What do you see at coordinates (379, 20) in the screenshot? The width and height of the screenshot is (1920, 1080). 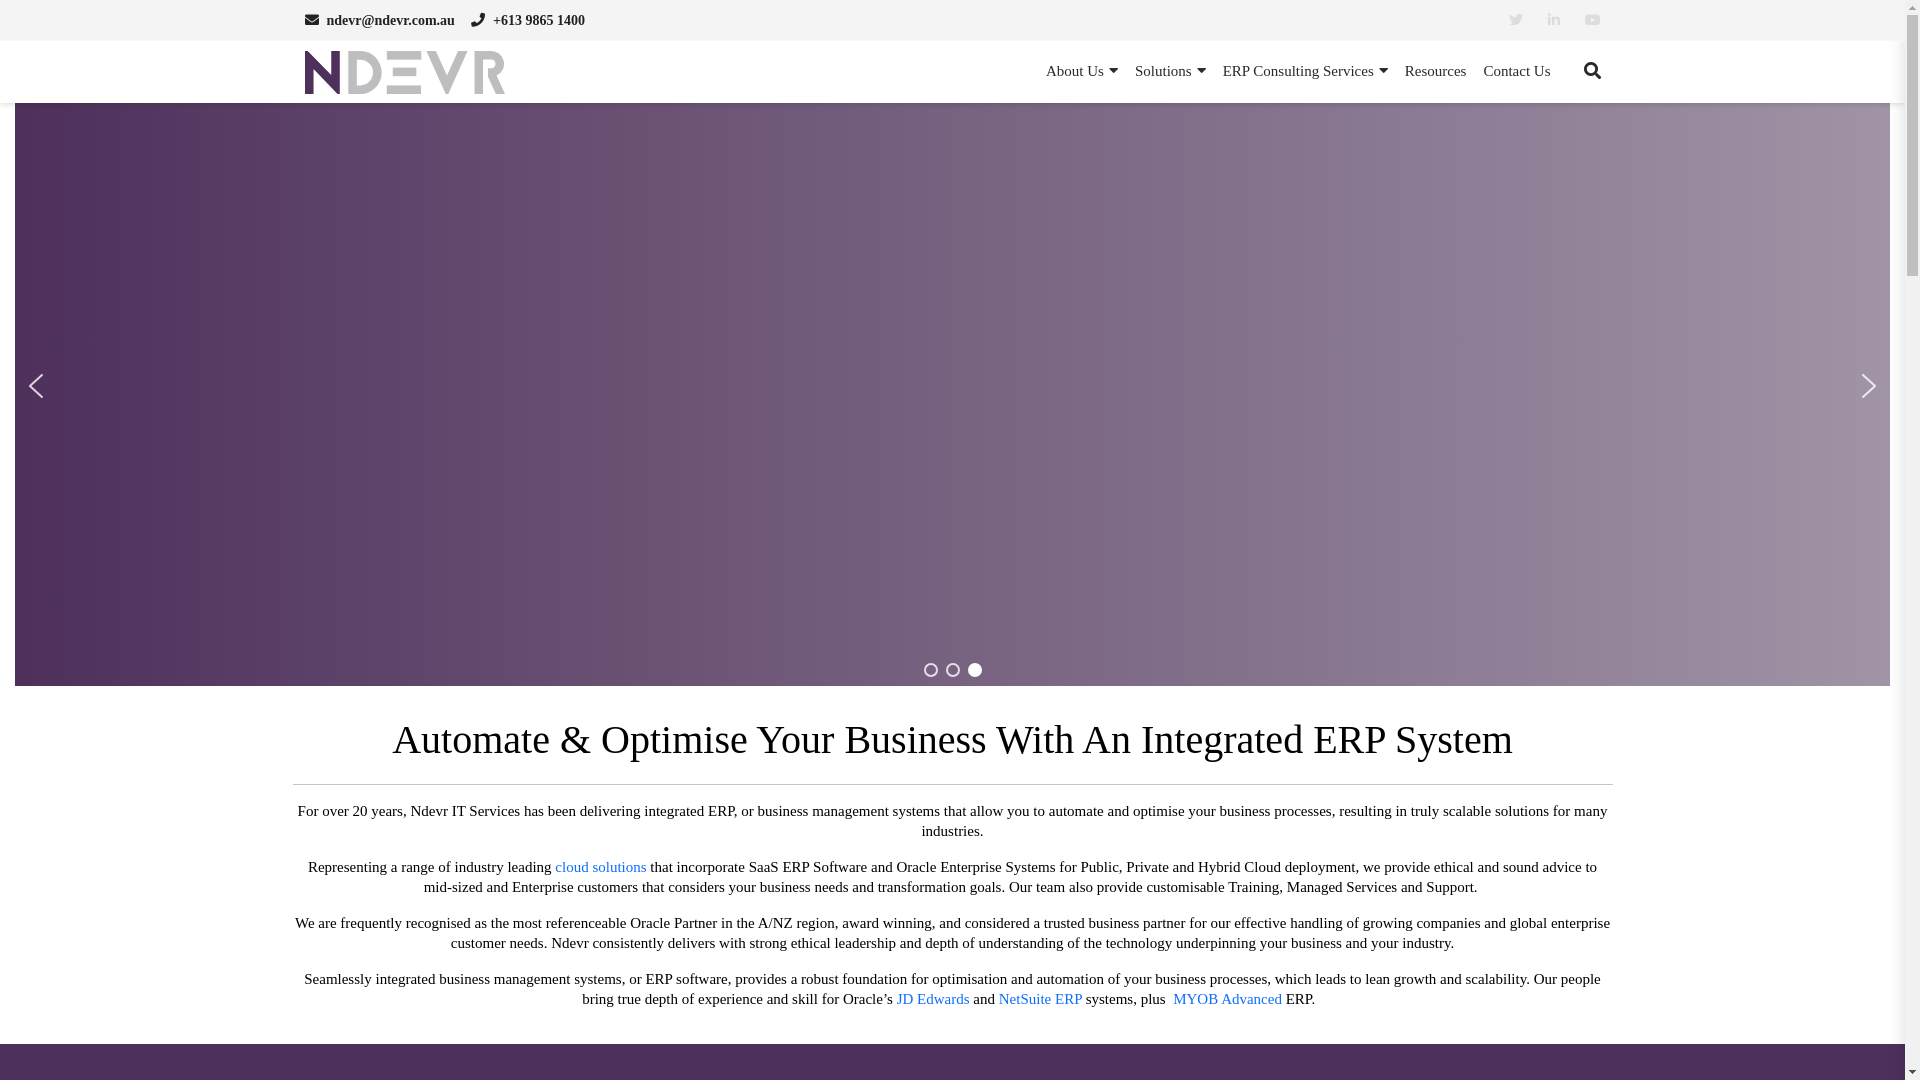 I see `ndevr@ndevr.com.au` at bounding box center [379, 20].